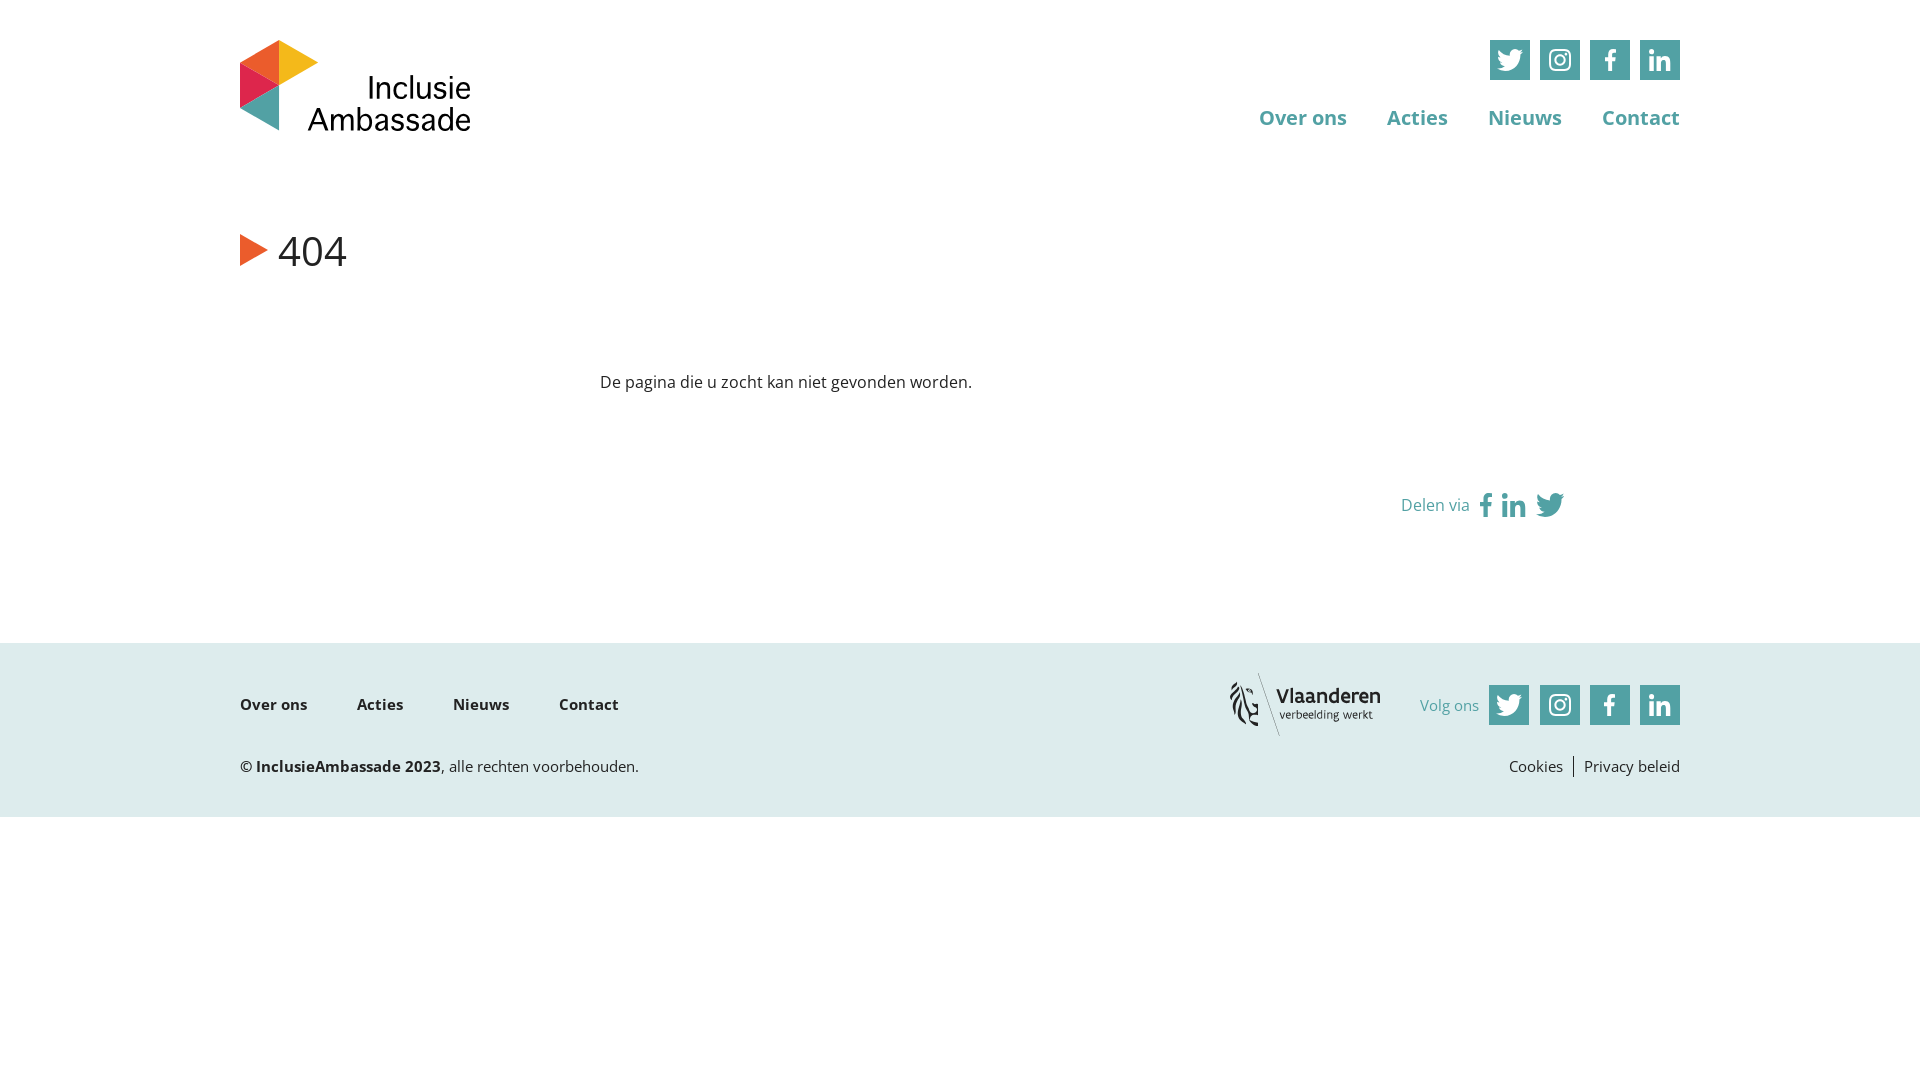 This screenshot has width=1920, height=1080. What do you see at coordinates (1525, 113) in the screenshot?
I see `Nieuws` at bounding box center [1525, 113].